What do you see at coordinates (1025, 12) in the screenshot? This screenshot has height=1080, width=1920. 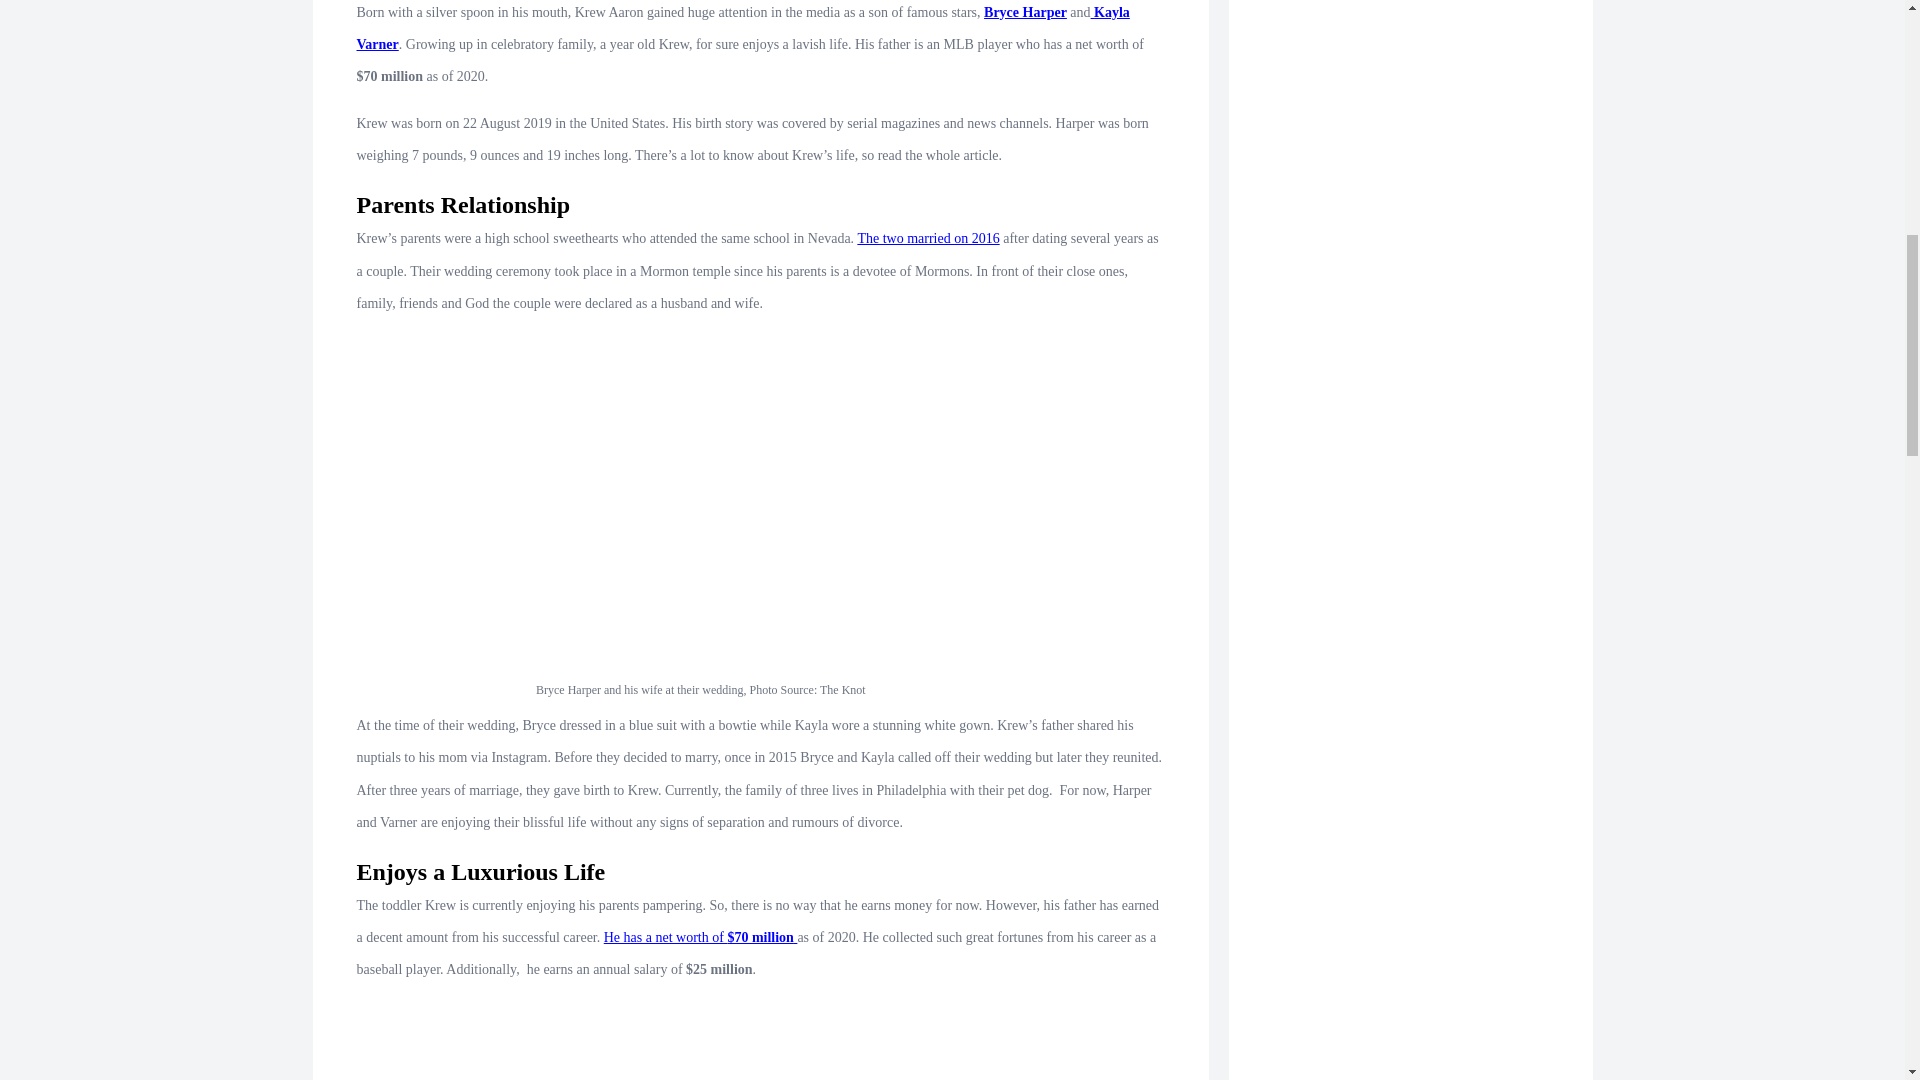 I see `Bryce Harper` at bounding box center [1025, 12].